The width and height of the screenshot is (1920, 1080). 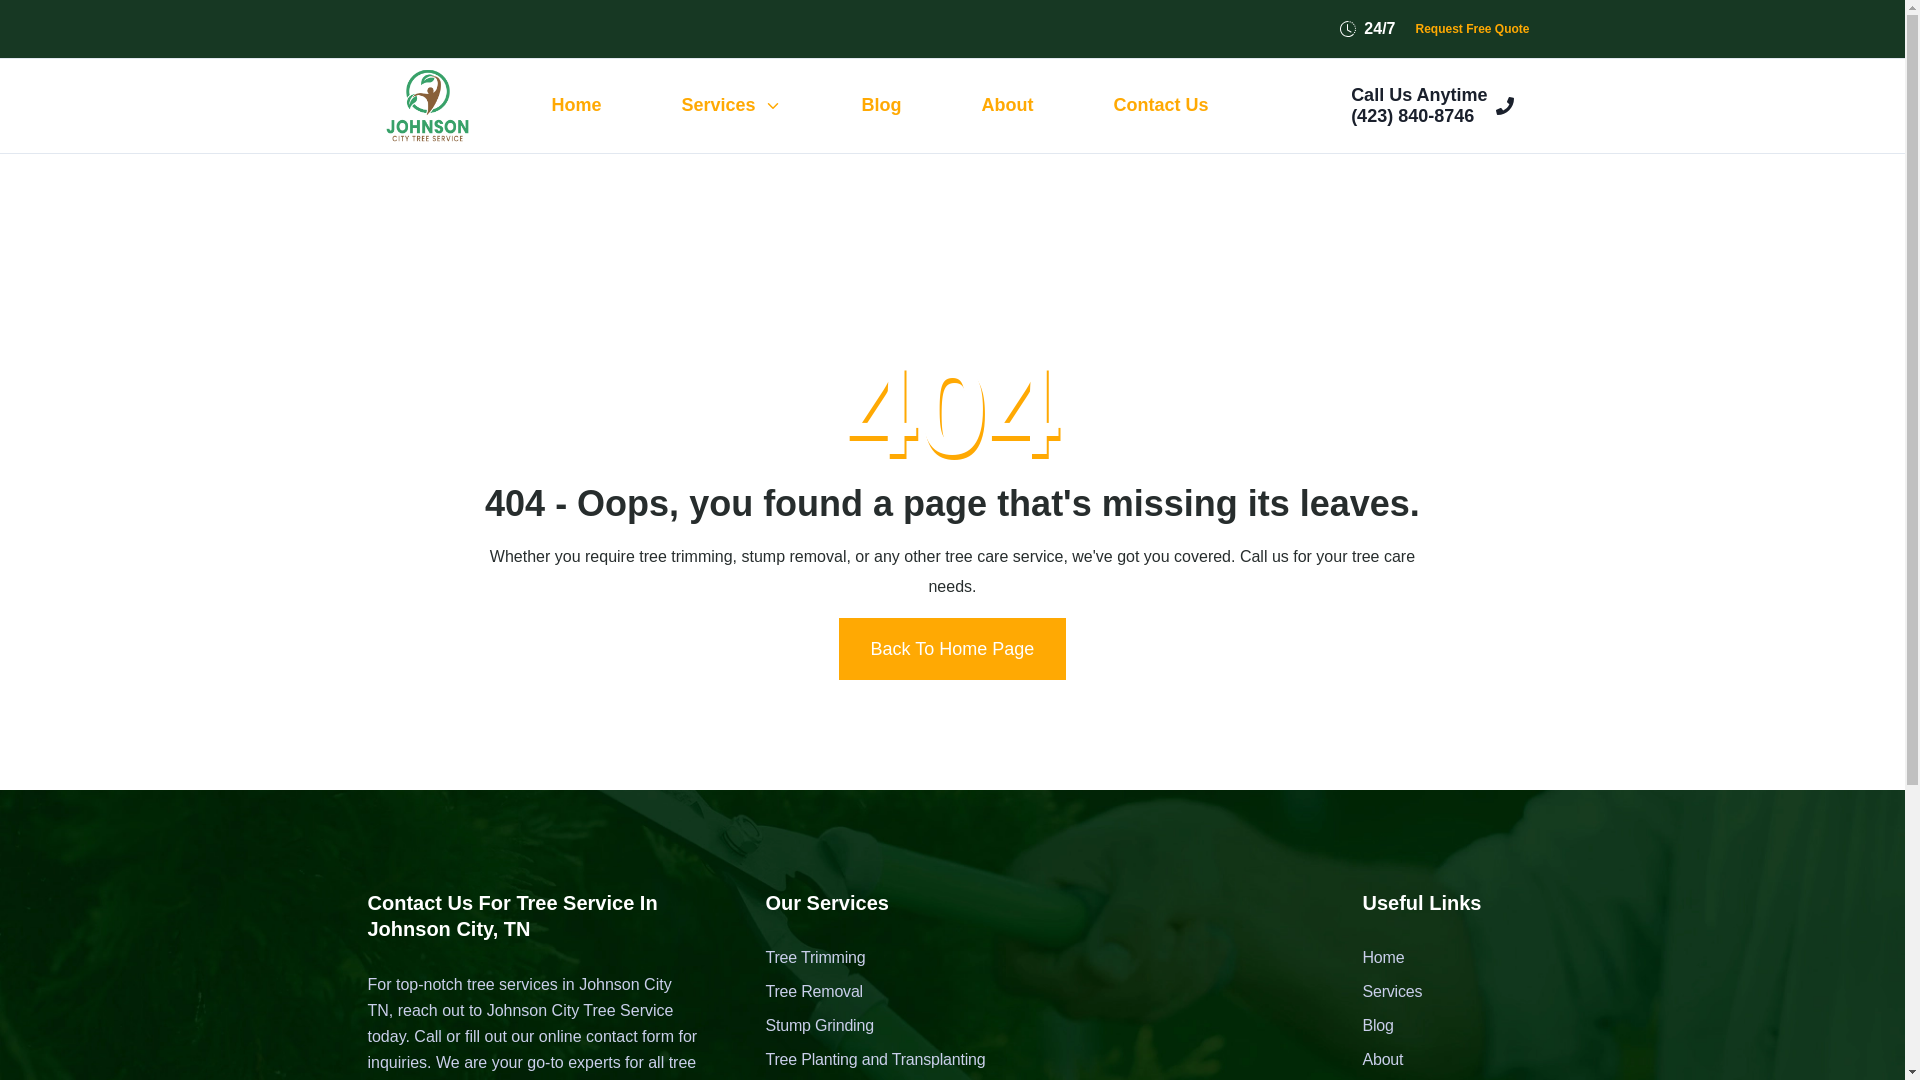 What do you see at coordinates (874, 1026) in the screenshot?
I see `Stump Grinding` at bounding box center [874, 1026].